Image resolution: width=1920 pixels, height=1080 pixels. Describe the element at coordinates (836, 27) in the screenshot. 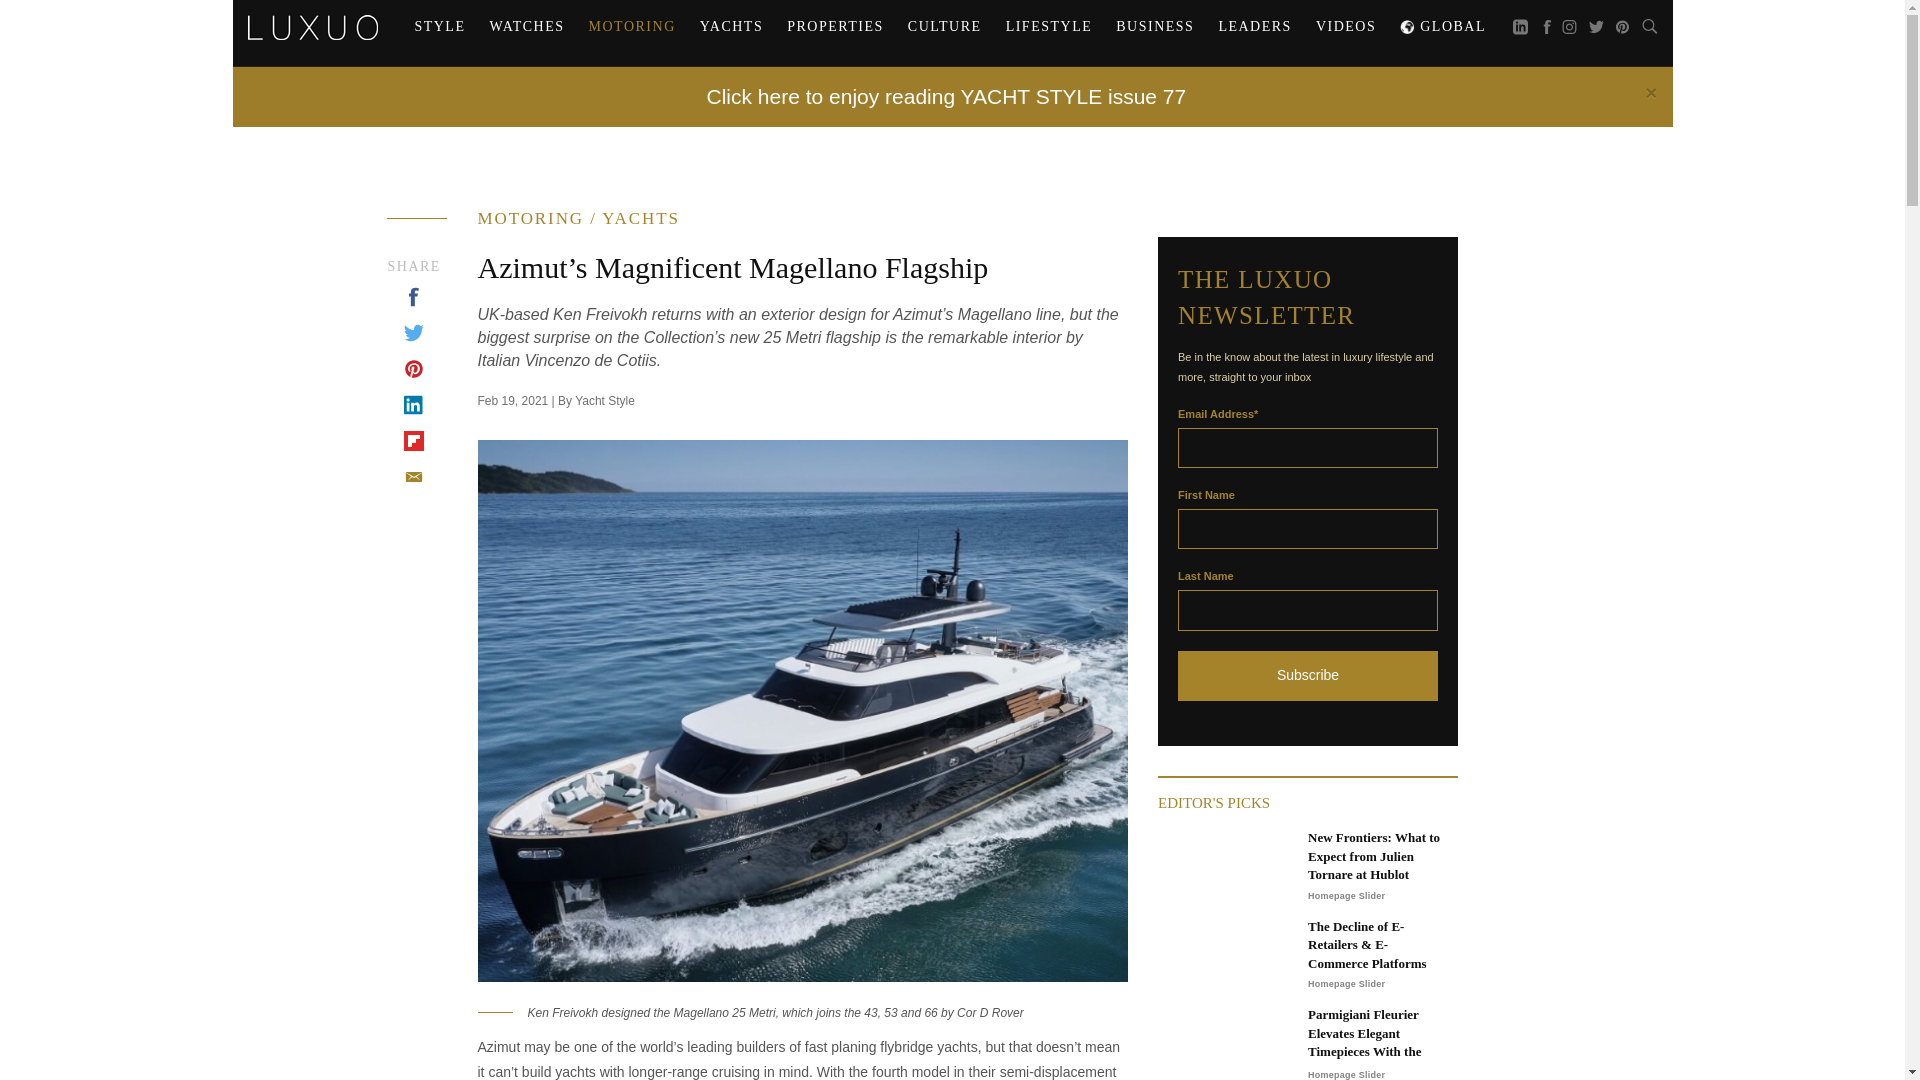

I see `PROPERTIES` at that location.